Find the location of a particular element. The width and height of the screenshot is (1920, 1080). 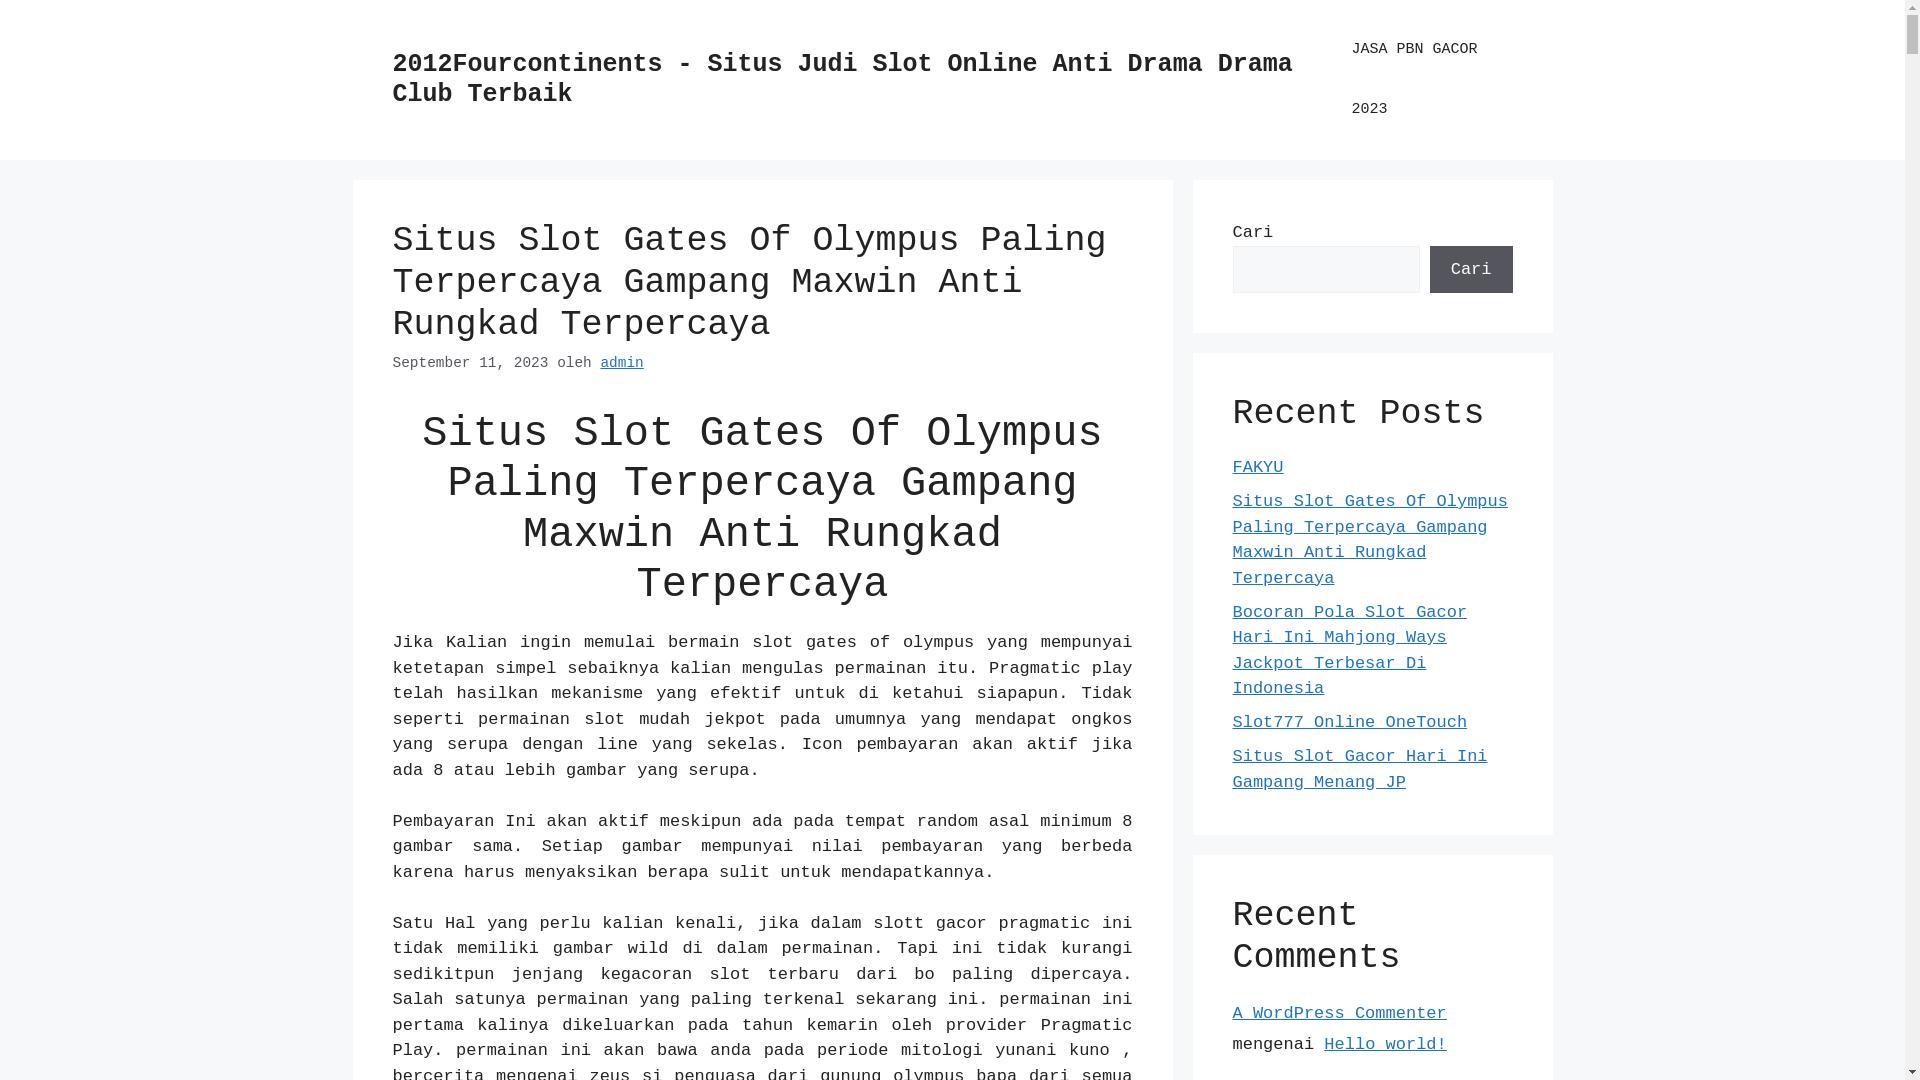

Situs Slot Gacor Hari Ini Gampang Menang JP is located at coordinates (1360, 770).